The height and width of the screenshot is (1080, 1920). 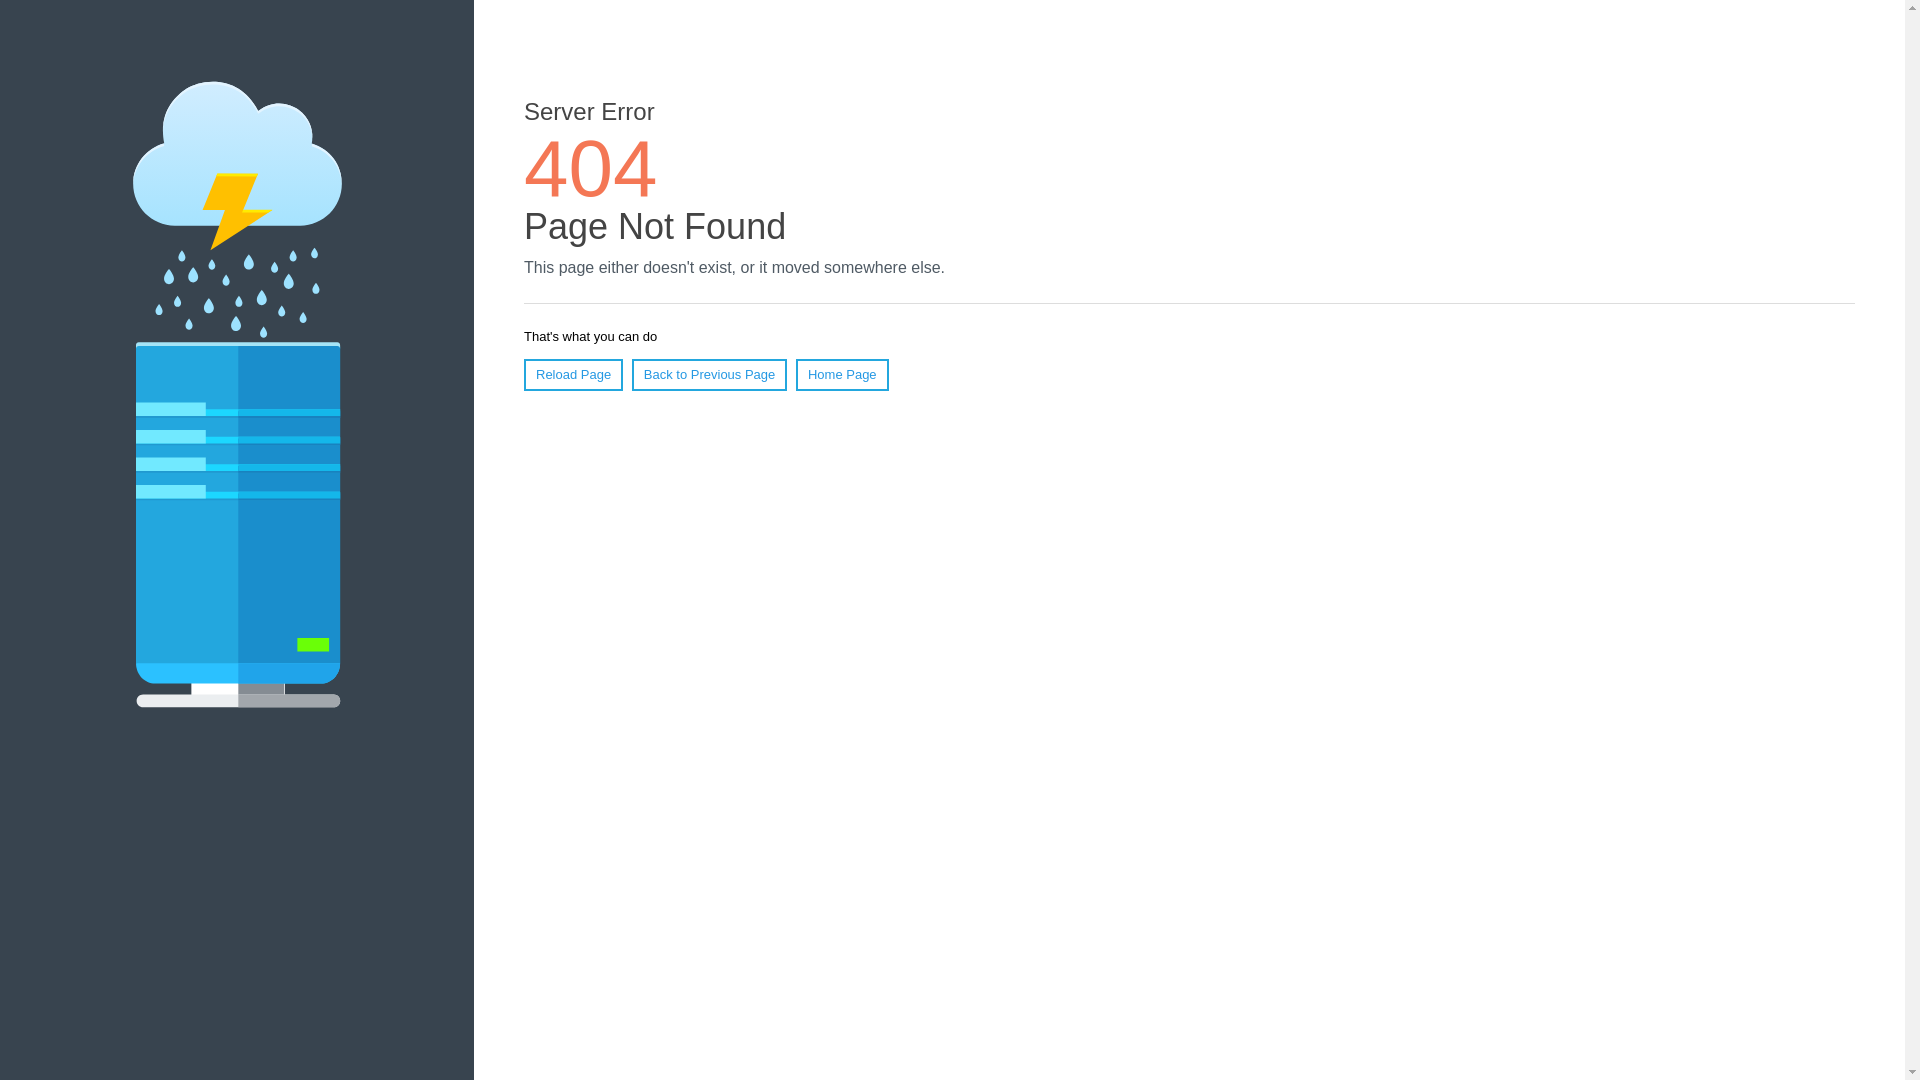 What do you see at coordinates (710, 375) in the screenshot?
I see `Back to Previous Page` at bounding box center [710, 375].